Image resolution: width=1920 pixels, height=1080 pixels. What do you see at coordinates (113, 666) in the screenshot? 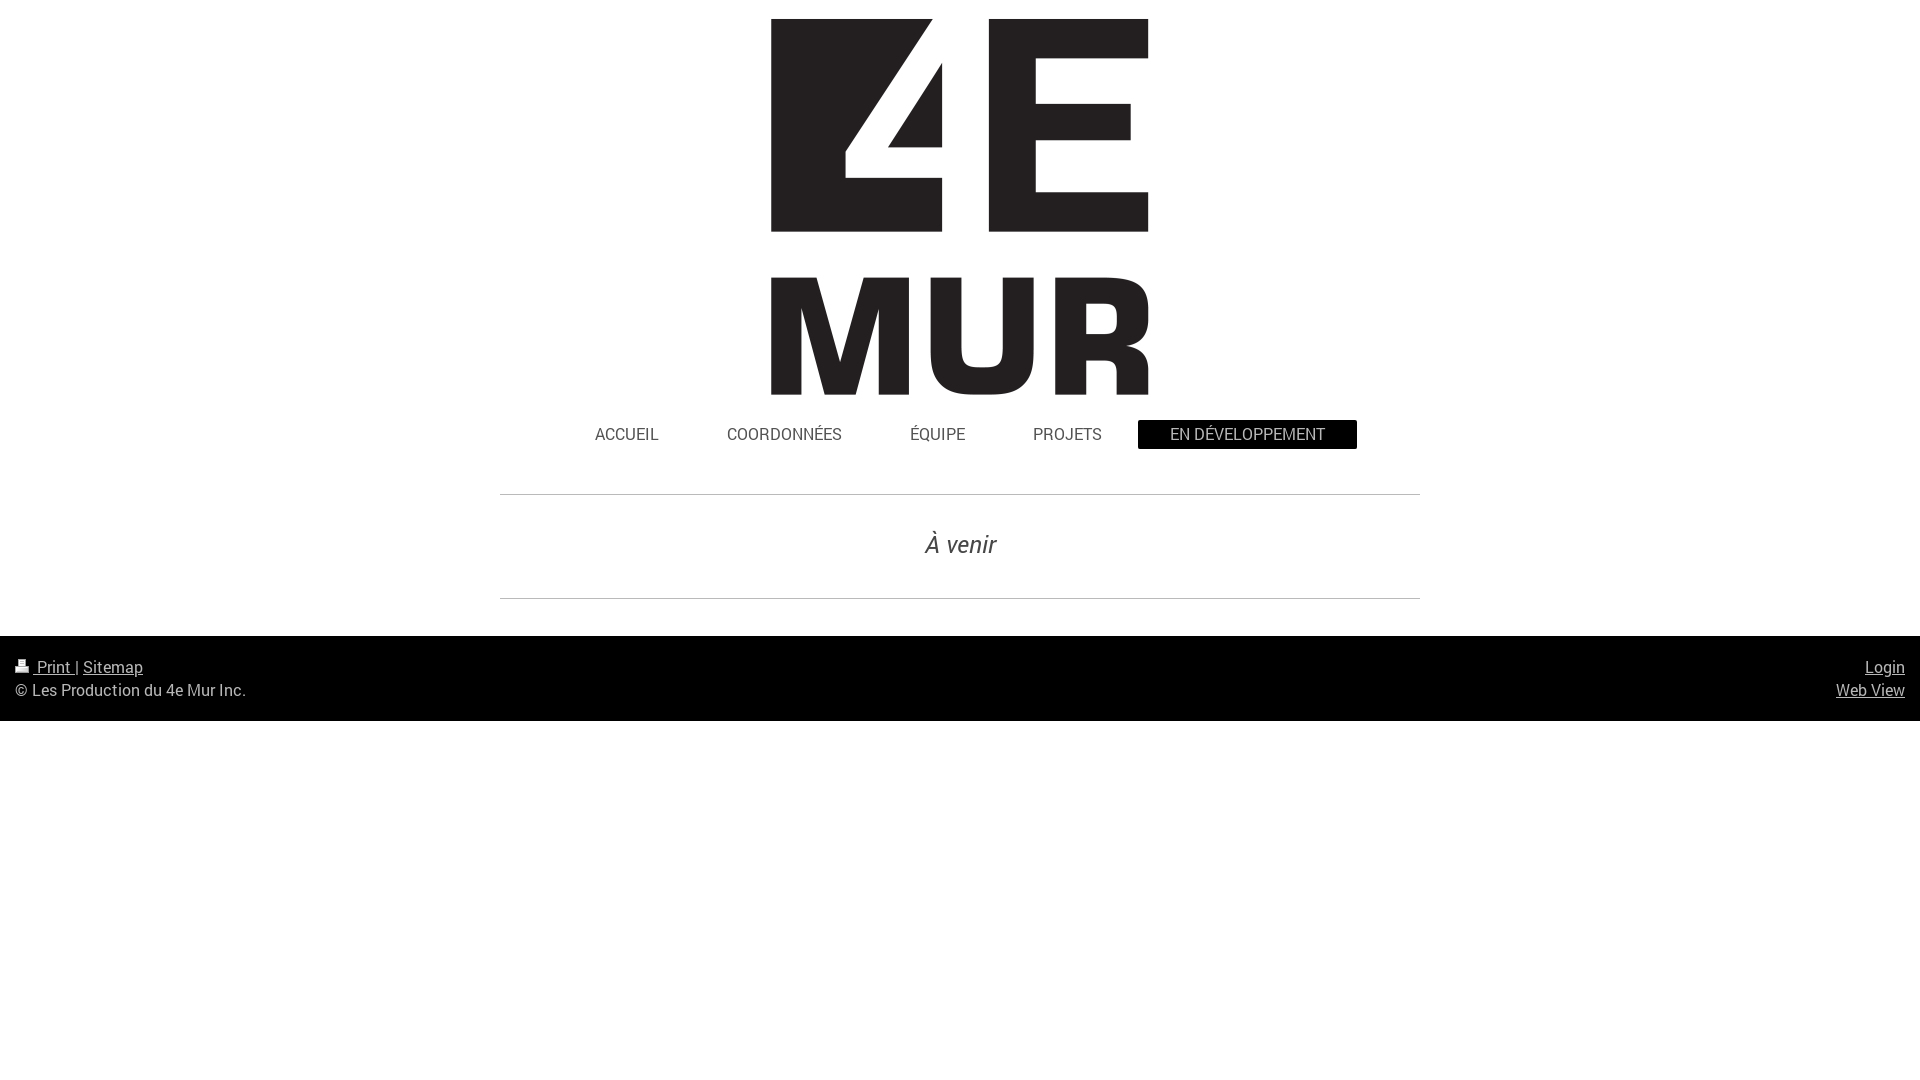
I see `Sitemap` at bounding box center [113, 666].